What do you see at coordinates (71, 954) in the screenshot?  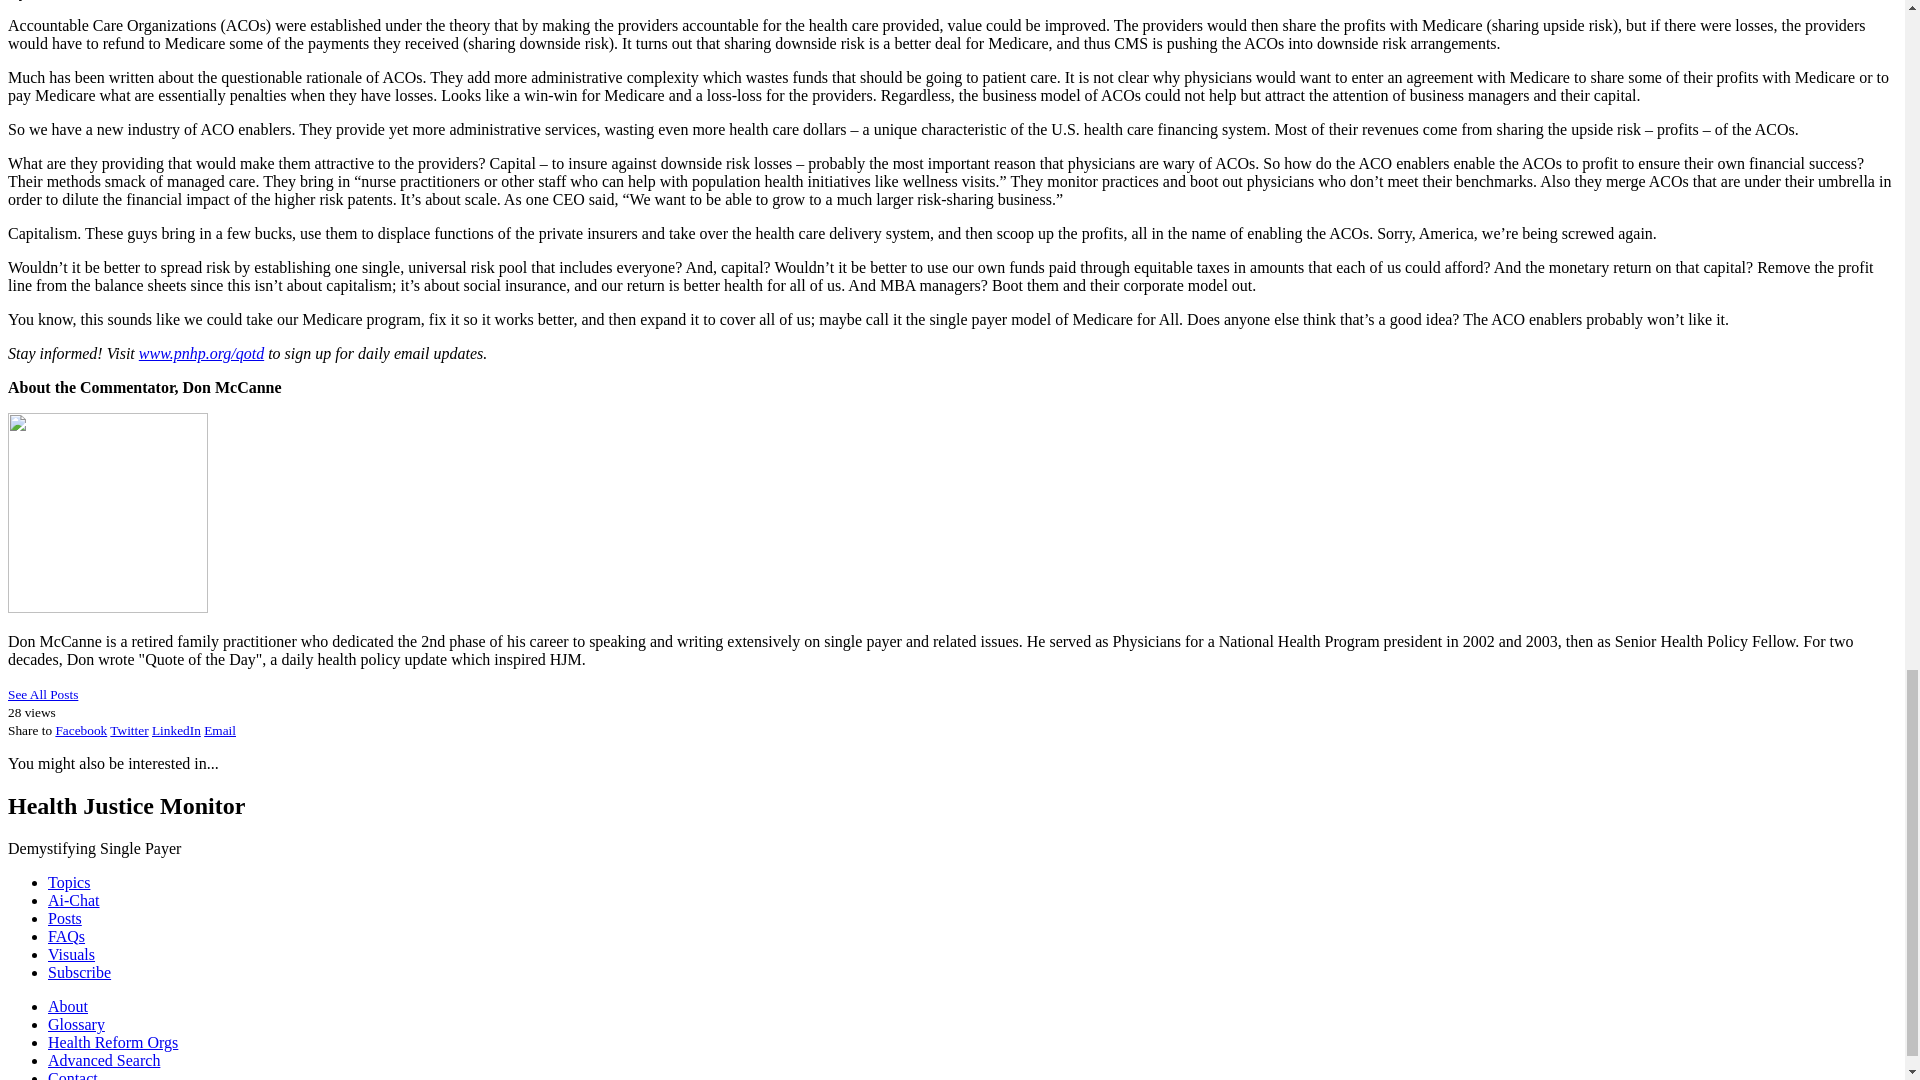 I see `Visuals` at bounding box center [71, 954].